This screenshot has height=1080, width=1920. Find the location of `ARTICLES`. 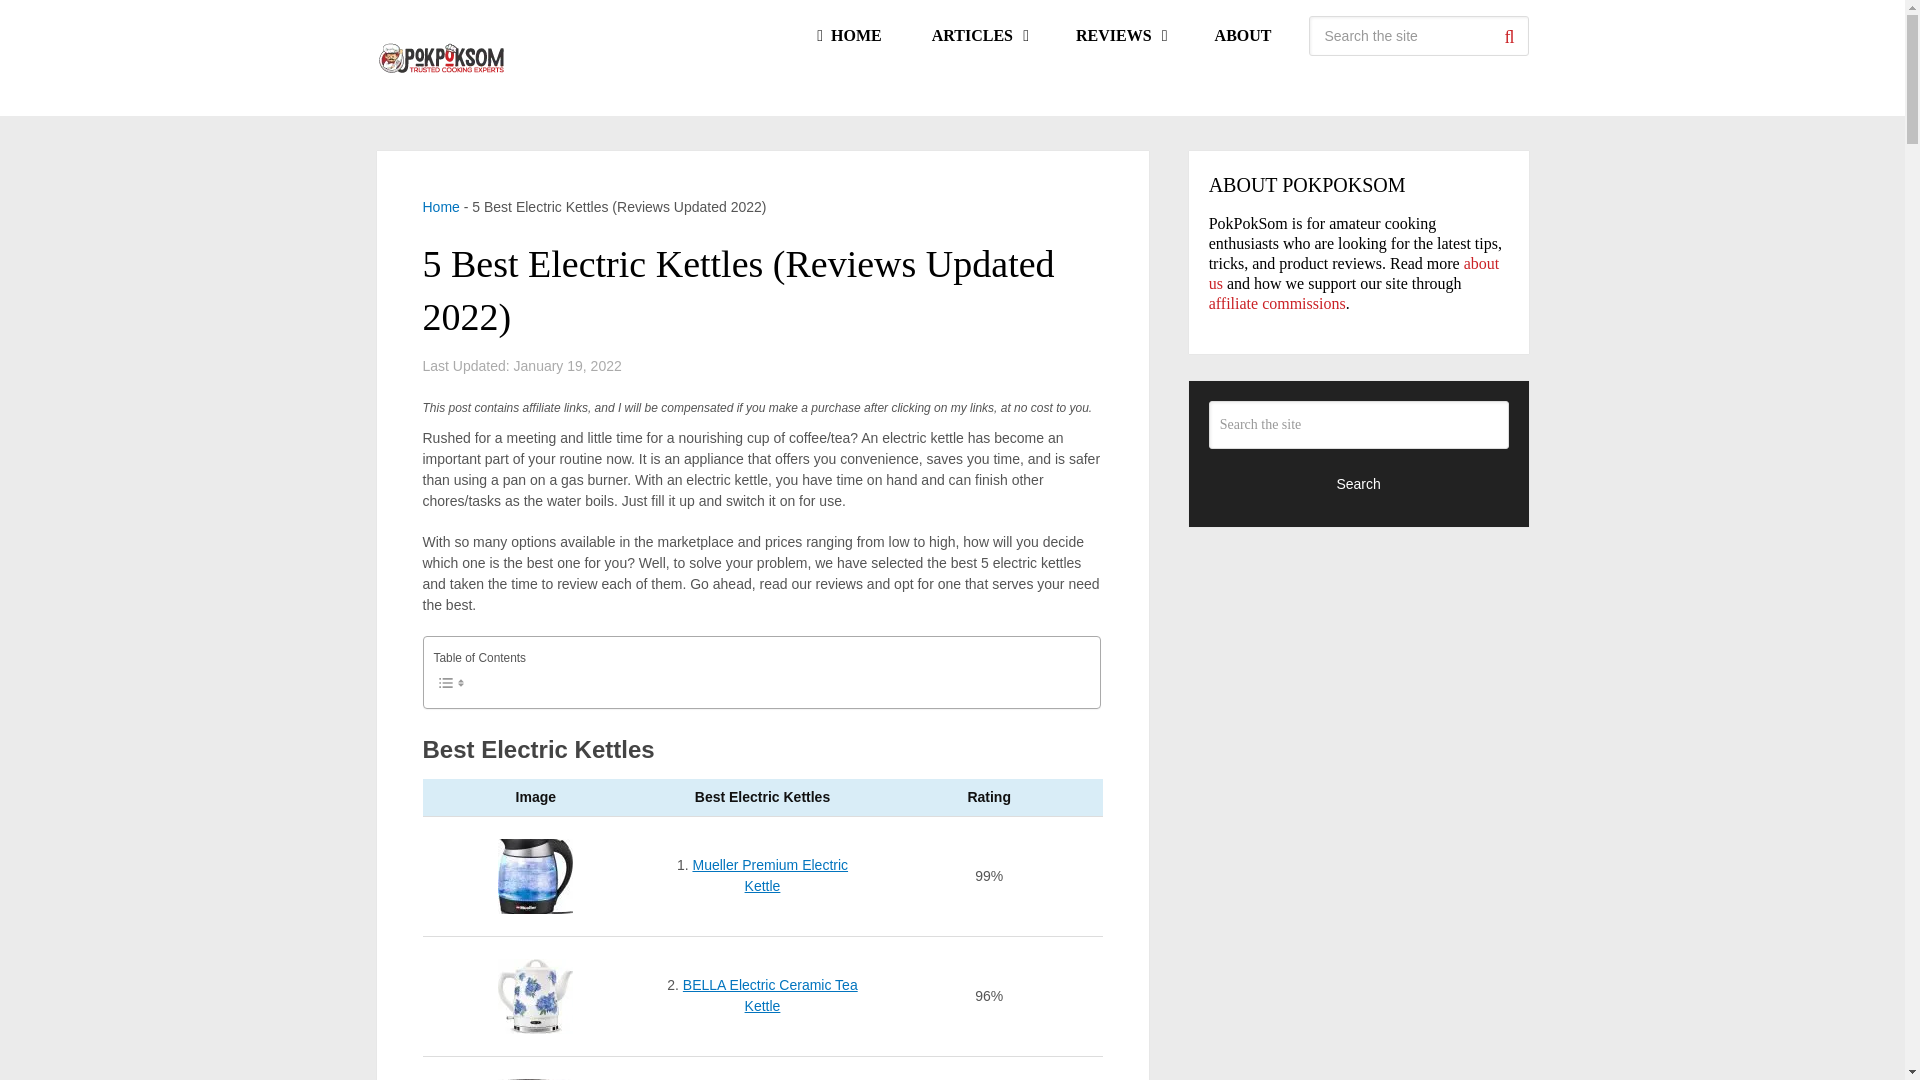

ARTICLES is located at coordinates (978, 36).